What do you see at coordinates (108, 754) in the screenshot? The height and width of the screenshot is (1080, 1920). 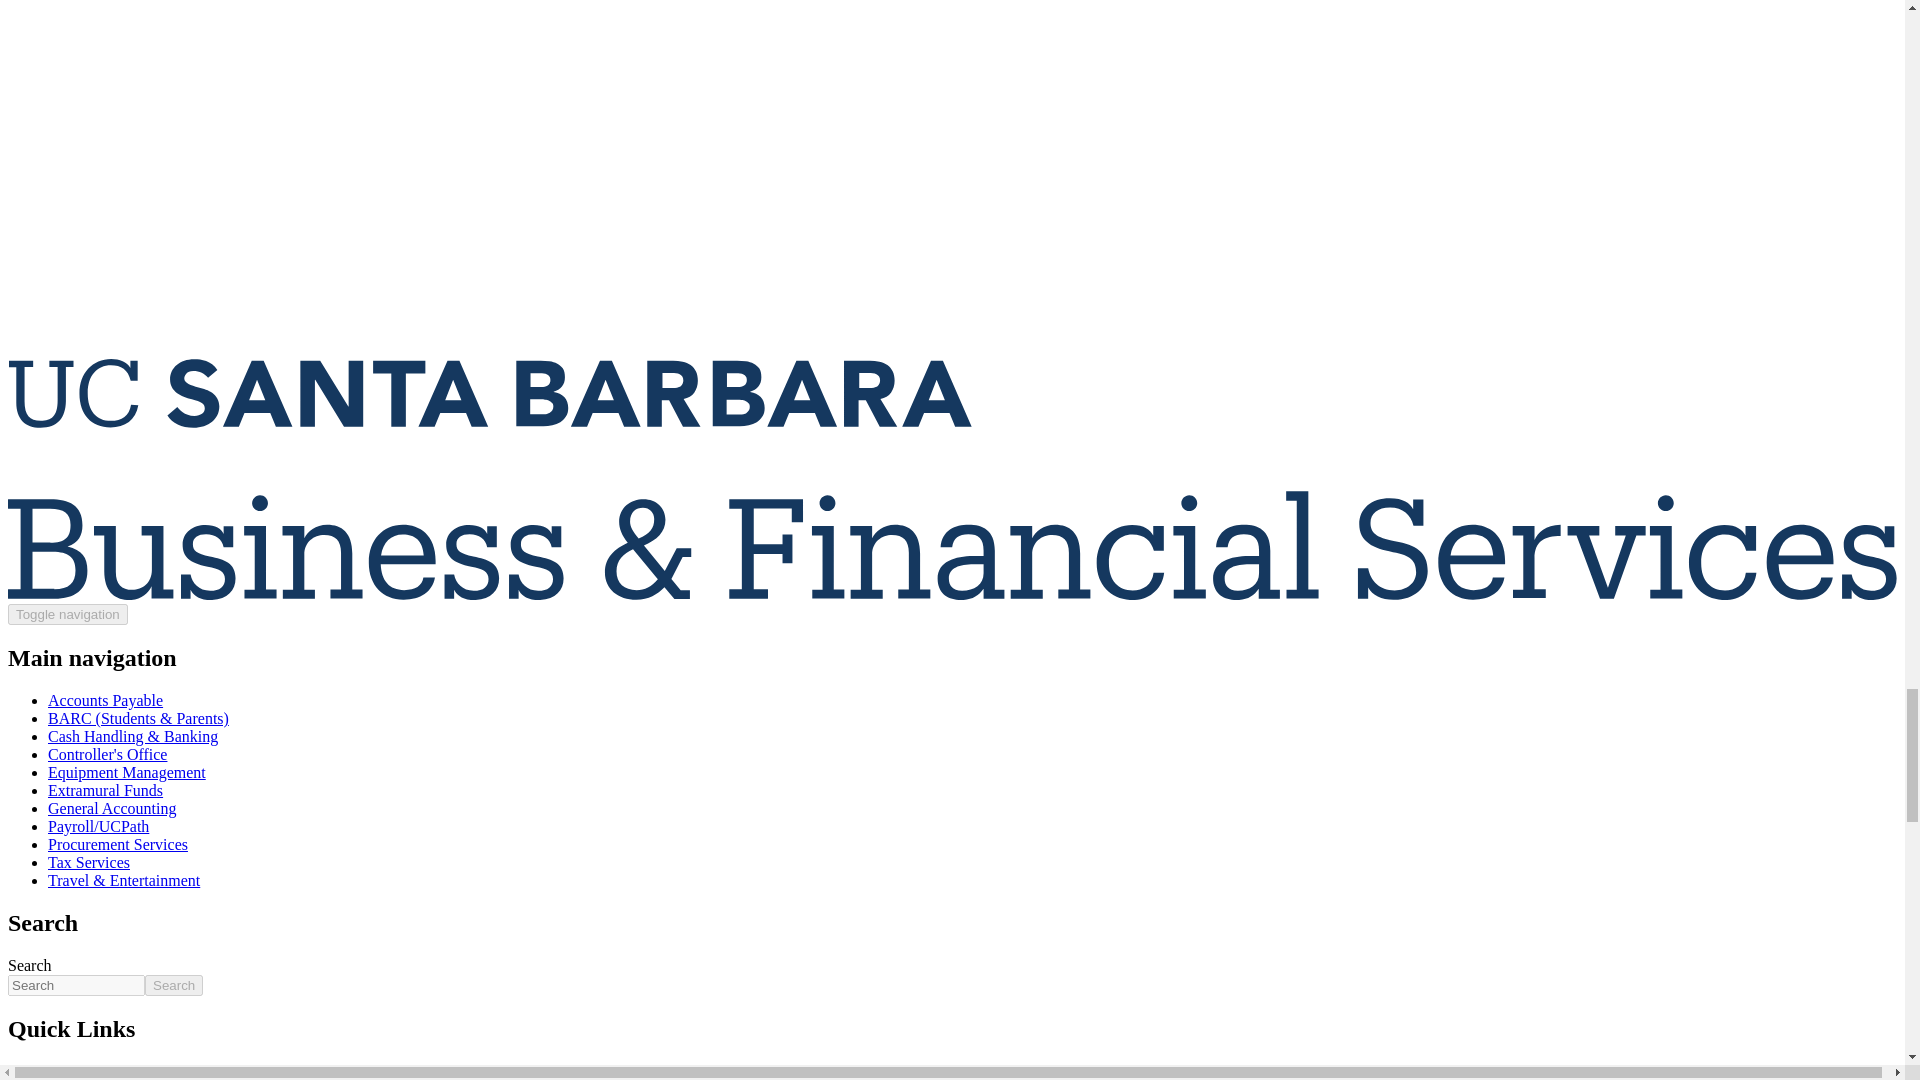 I see `Controller's Office` at bounding box center [108, 754].